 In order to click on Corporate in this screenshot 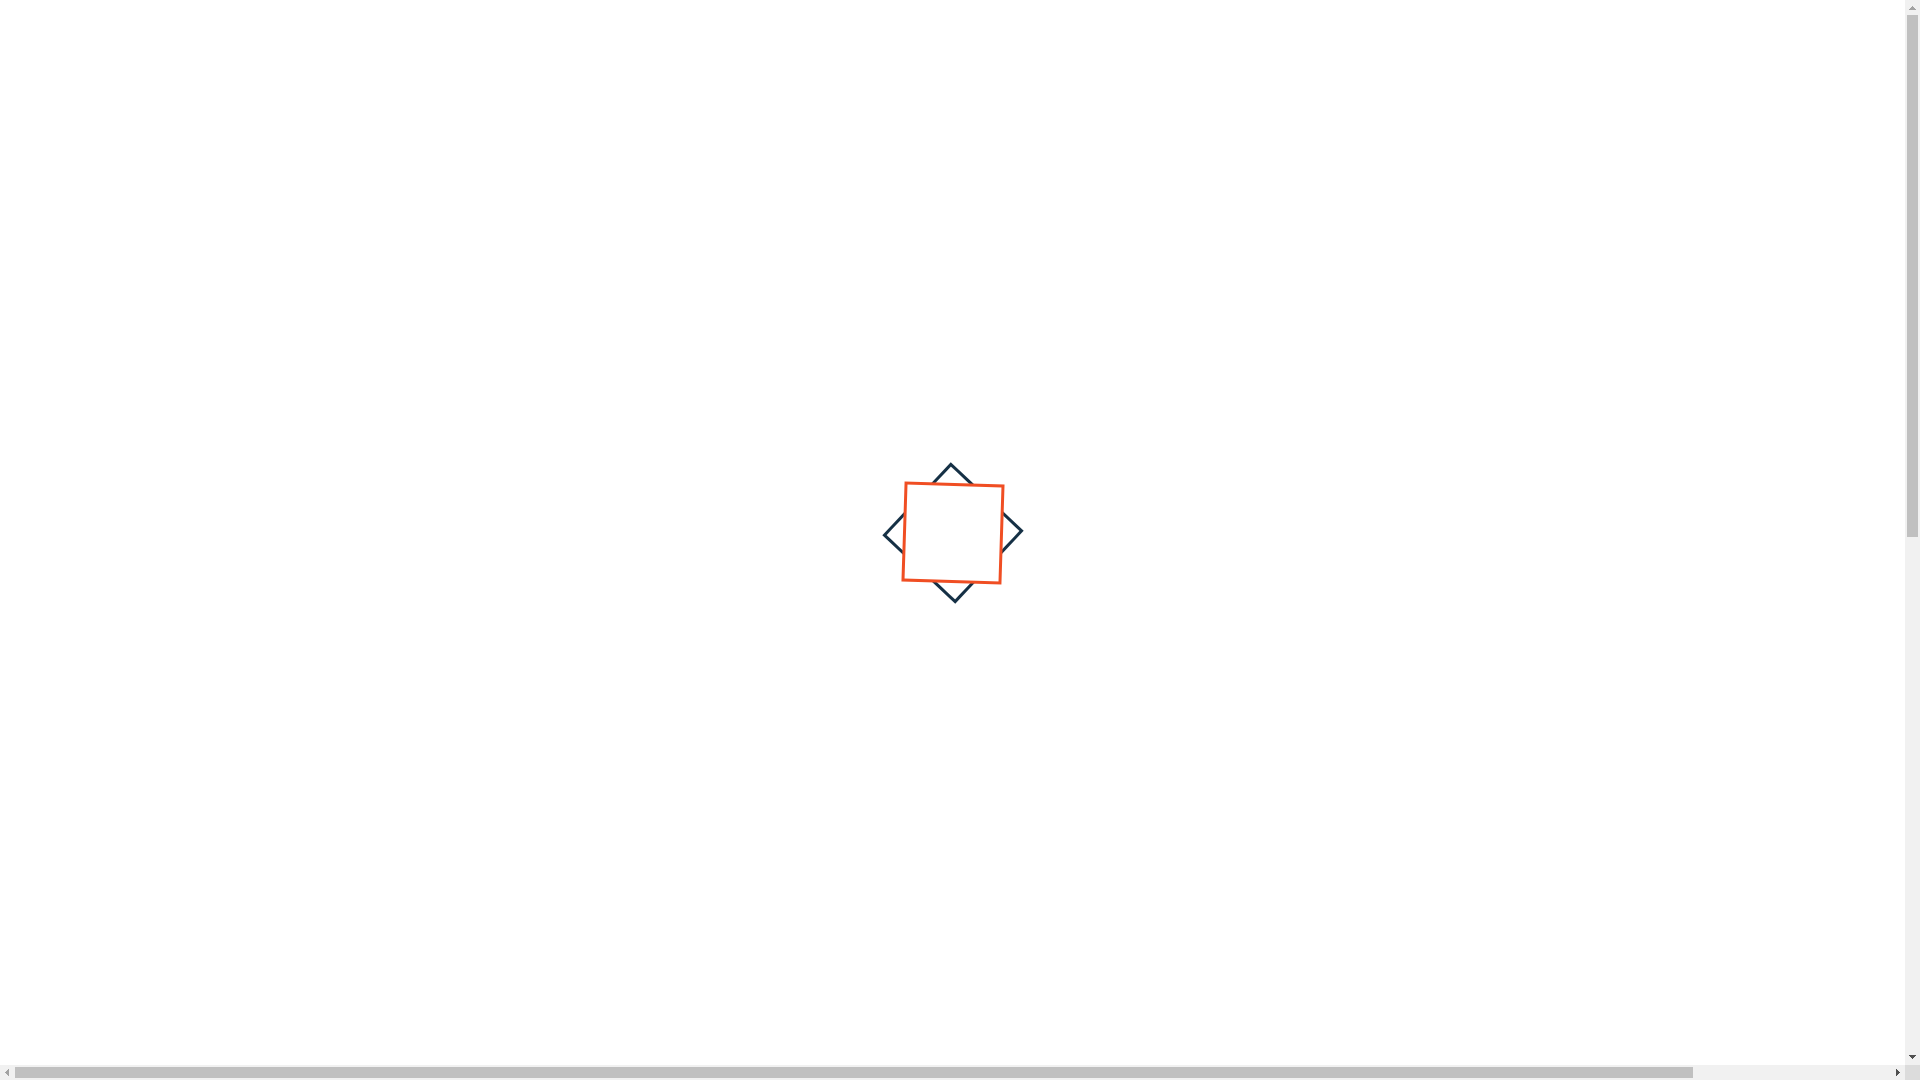, I will do `click(1144, 148)`.